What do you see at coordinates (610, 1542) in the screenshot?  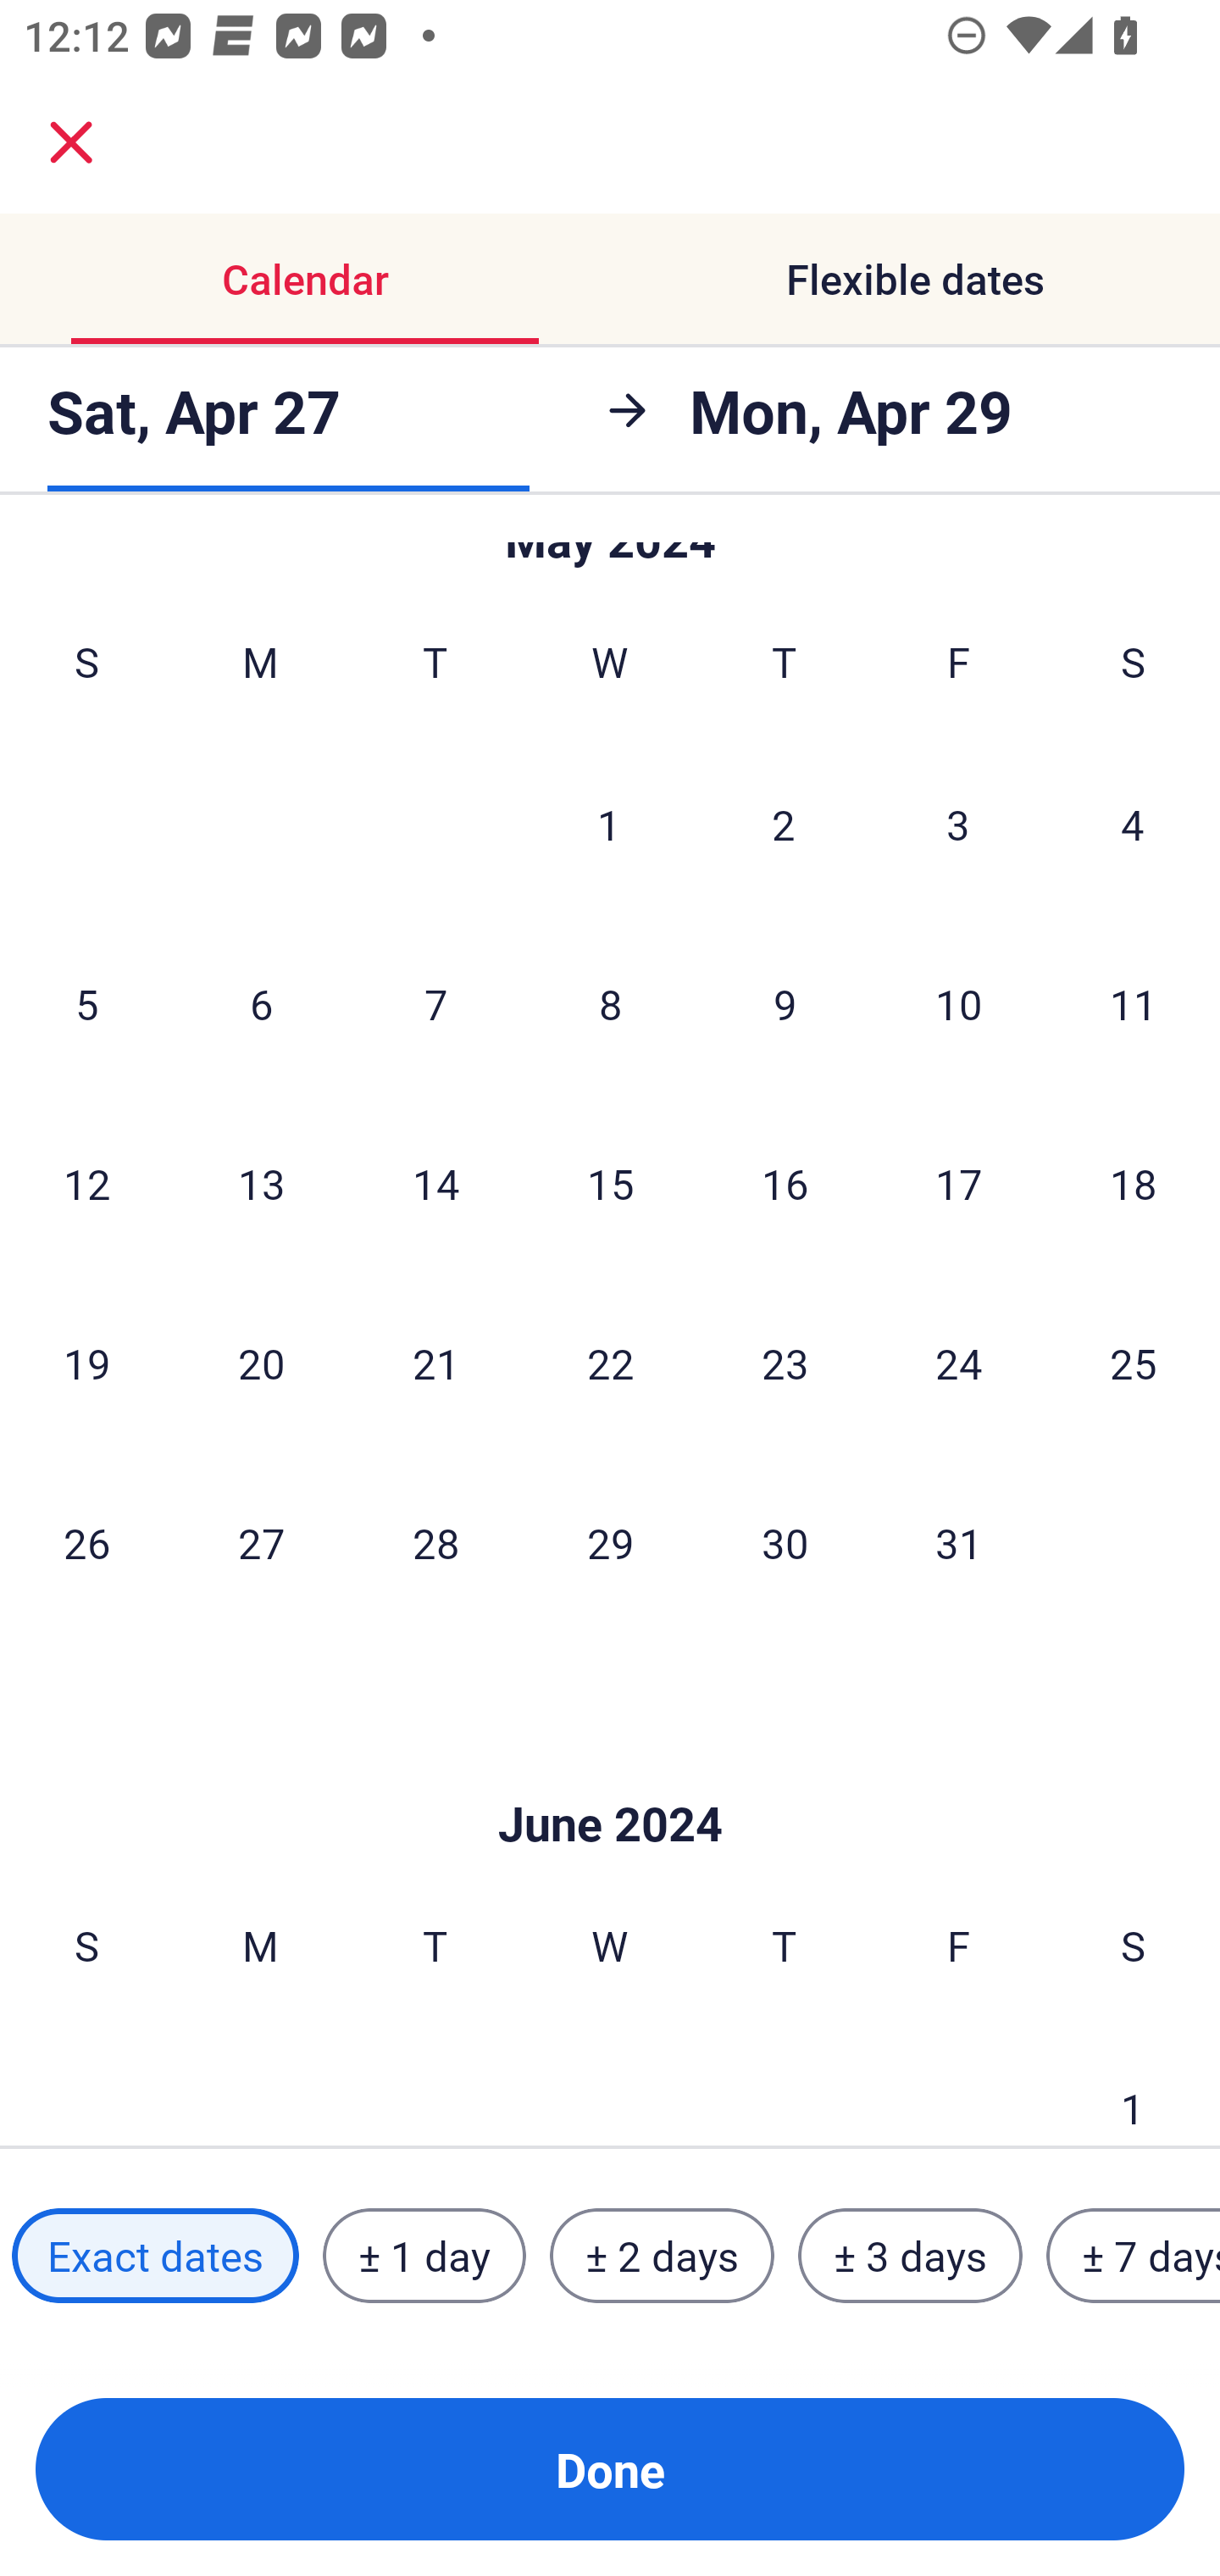 I see `29 Wednesday, May 29, 2024` at bounding box center [610, 1542].